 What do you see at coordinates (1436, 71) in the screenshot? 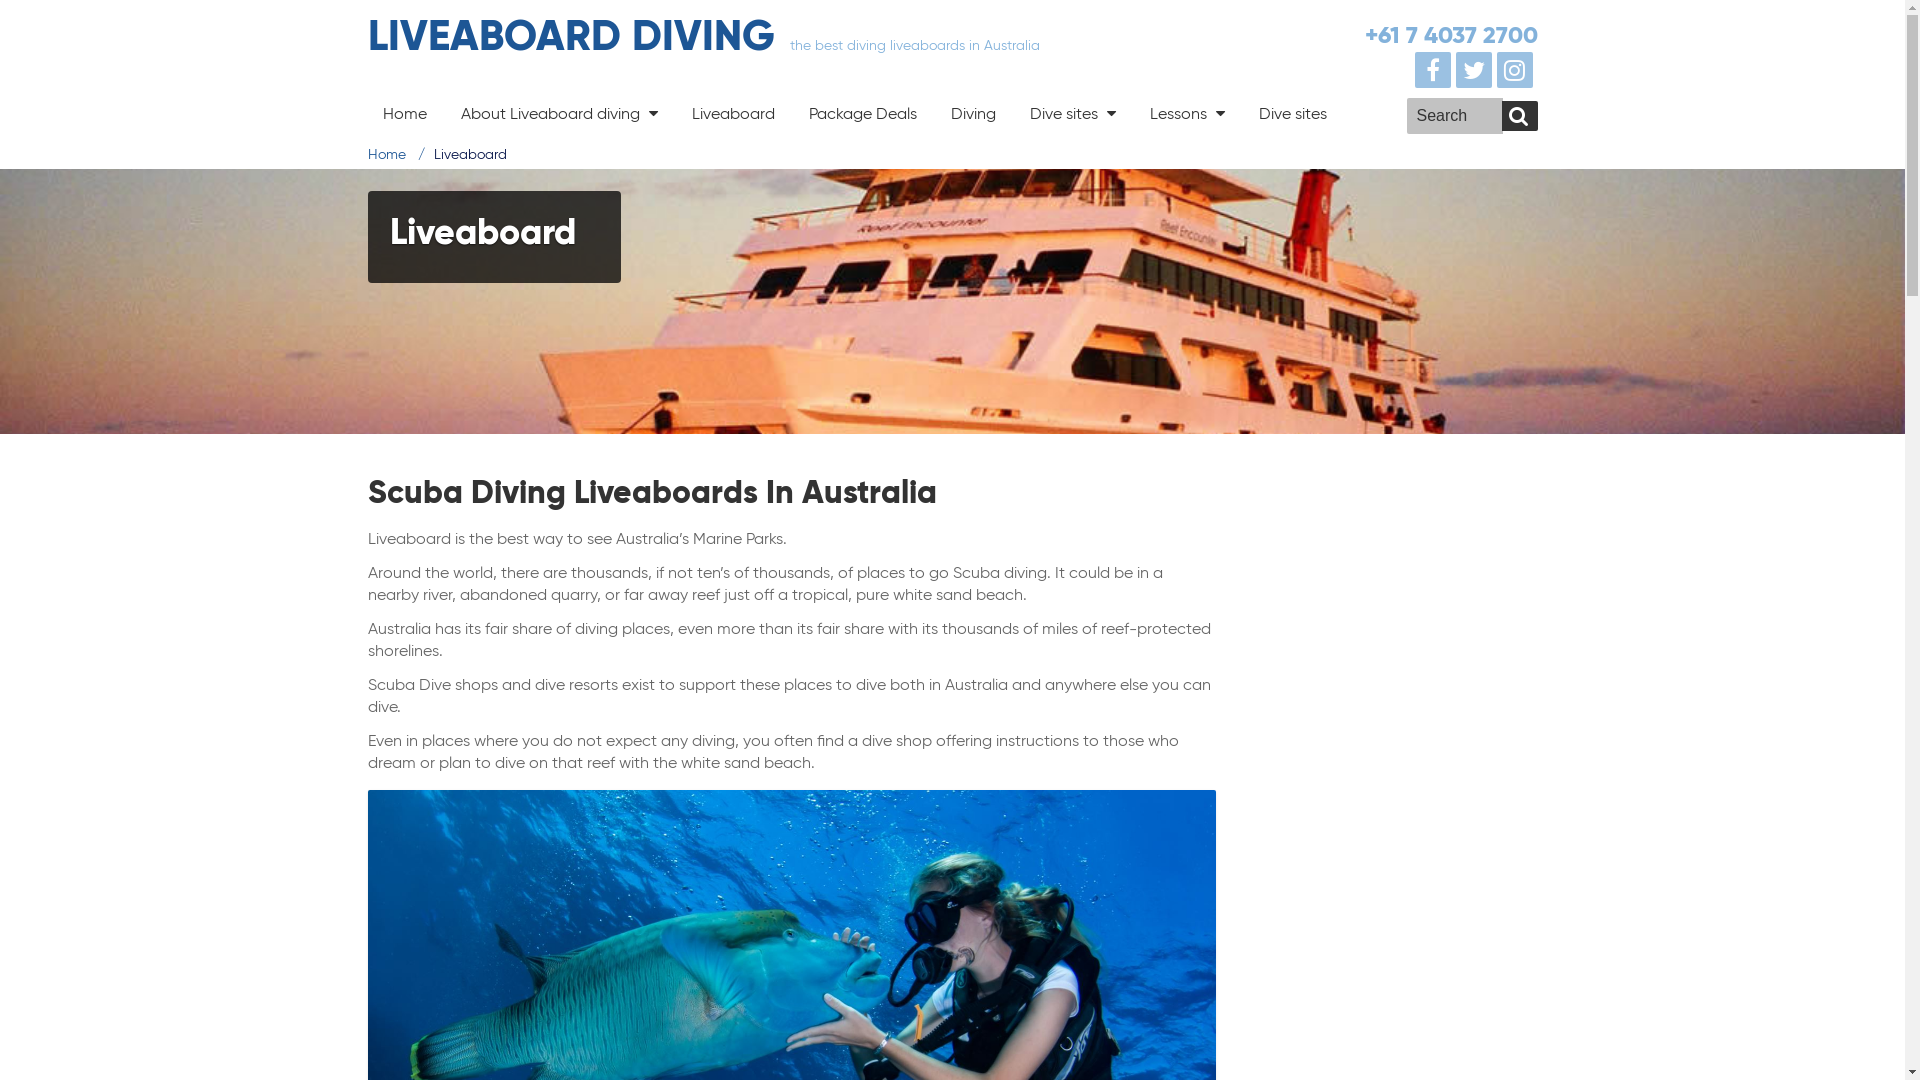
I see `0 people like us on Facebook` at bounding box center [1436, 71].